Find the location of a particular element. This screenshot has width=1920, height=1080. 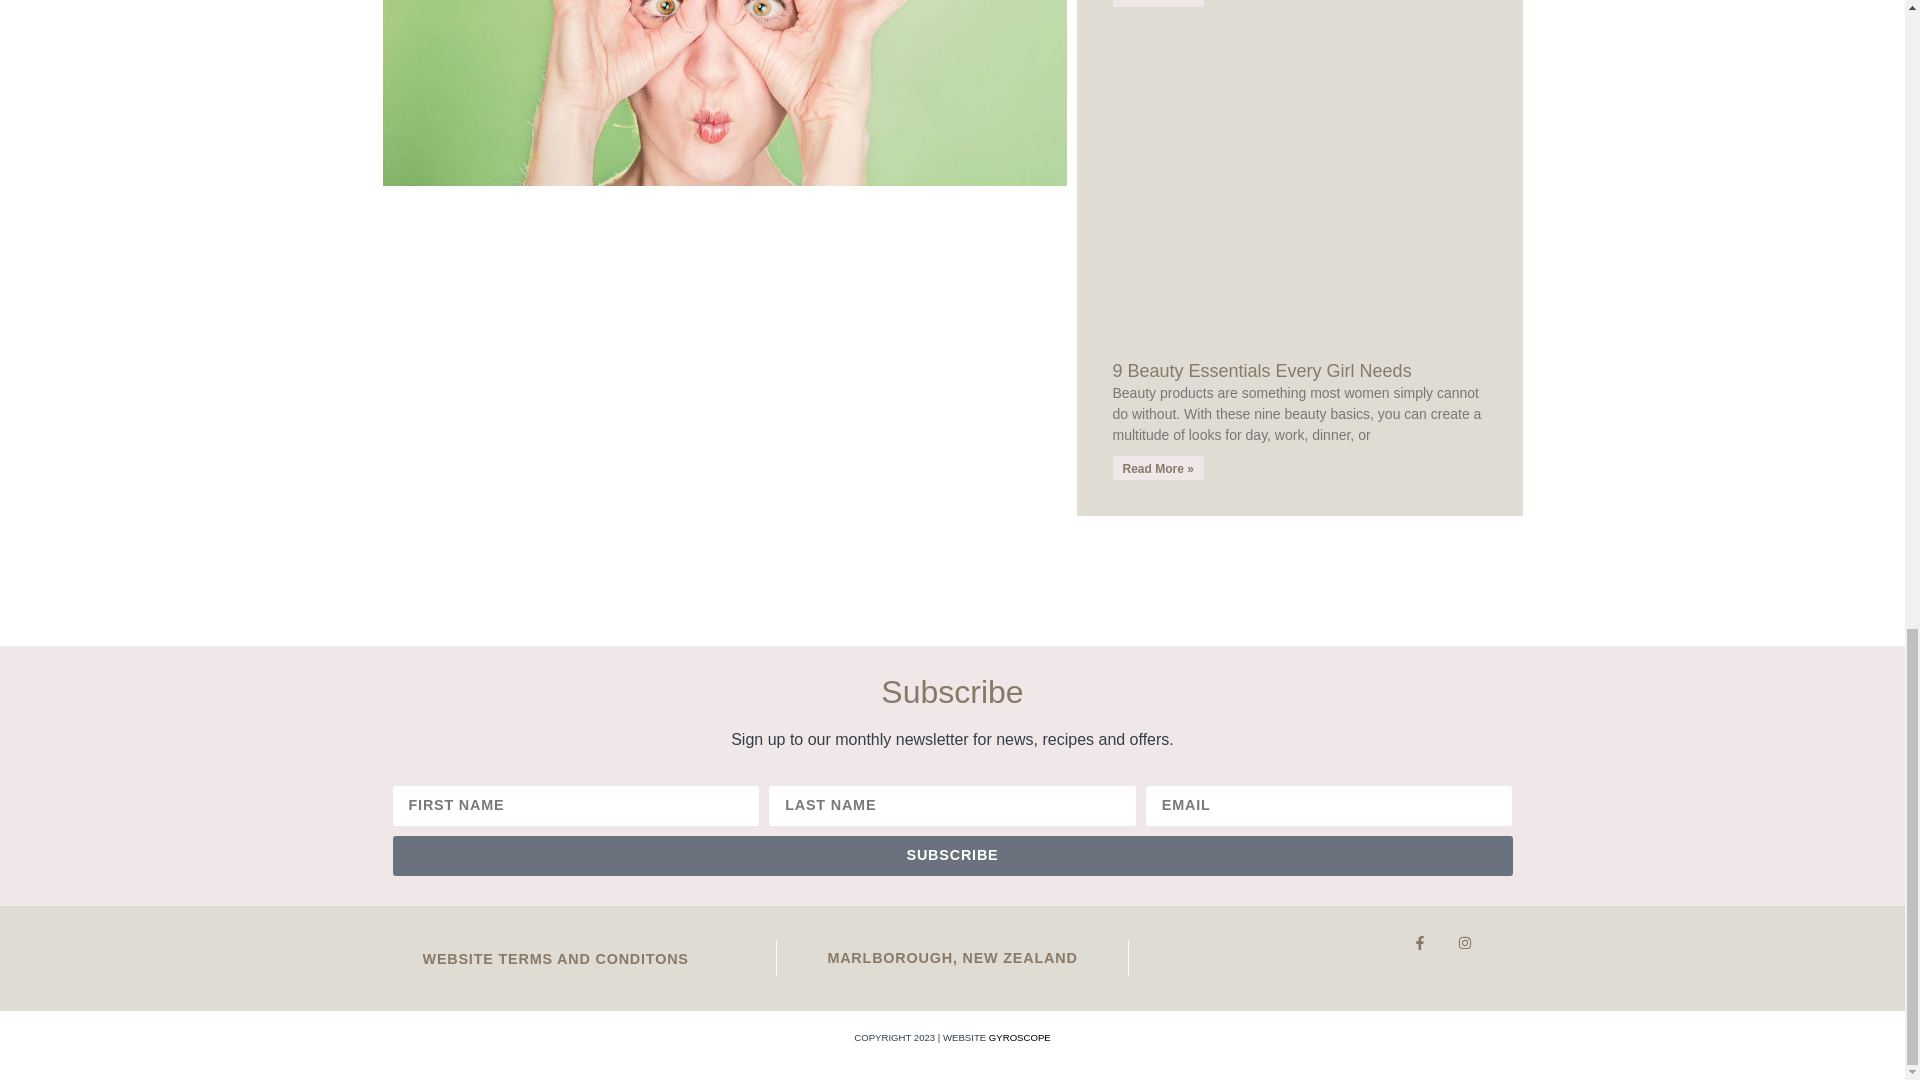

GYROSCOPE is located at coordinates (1019, 1038).